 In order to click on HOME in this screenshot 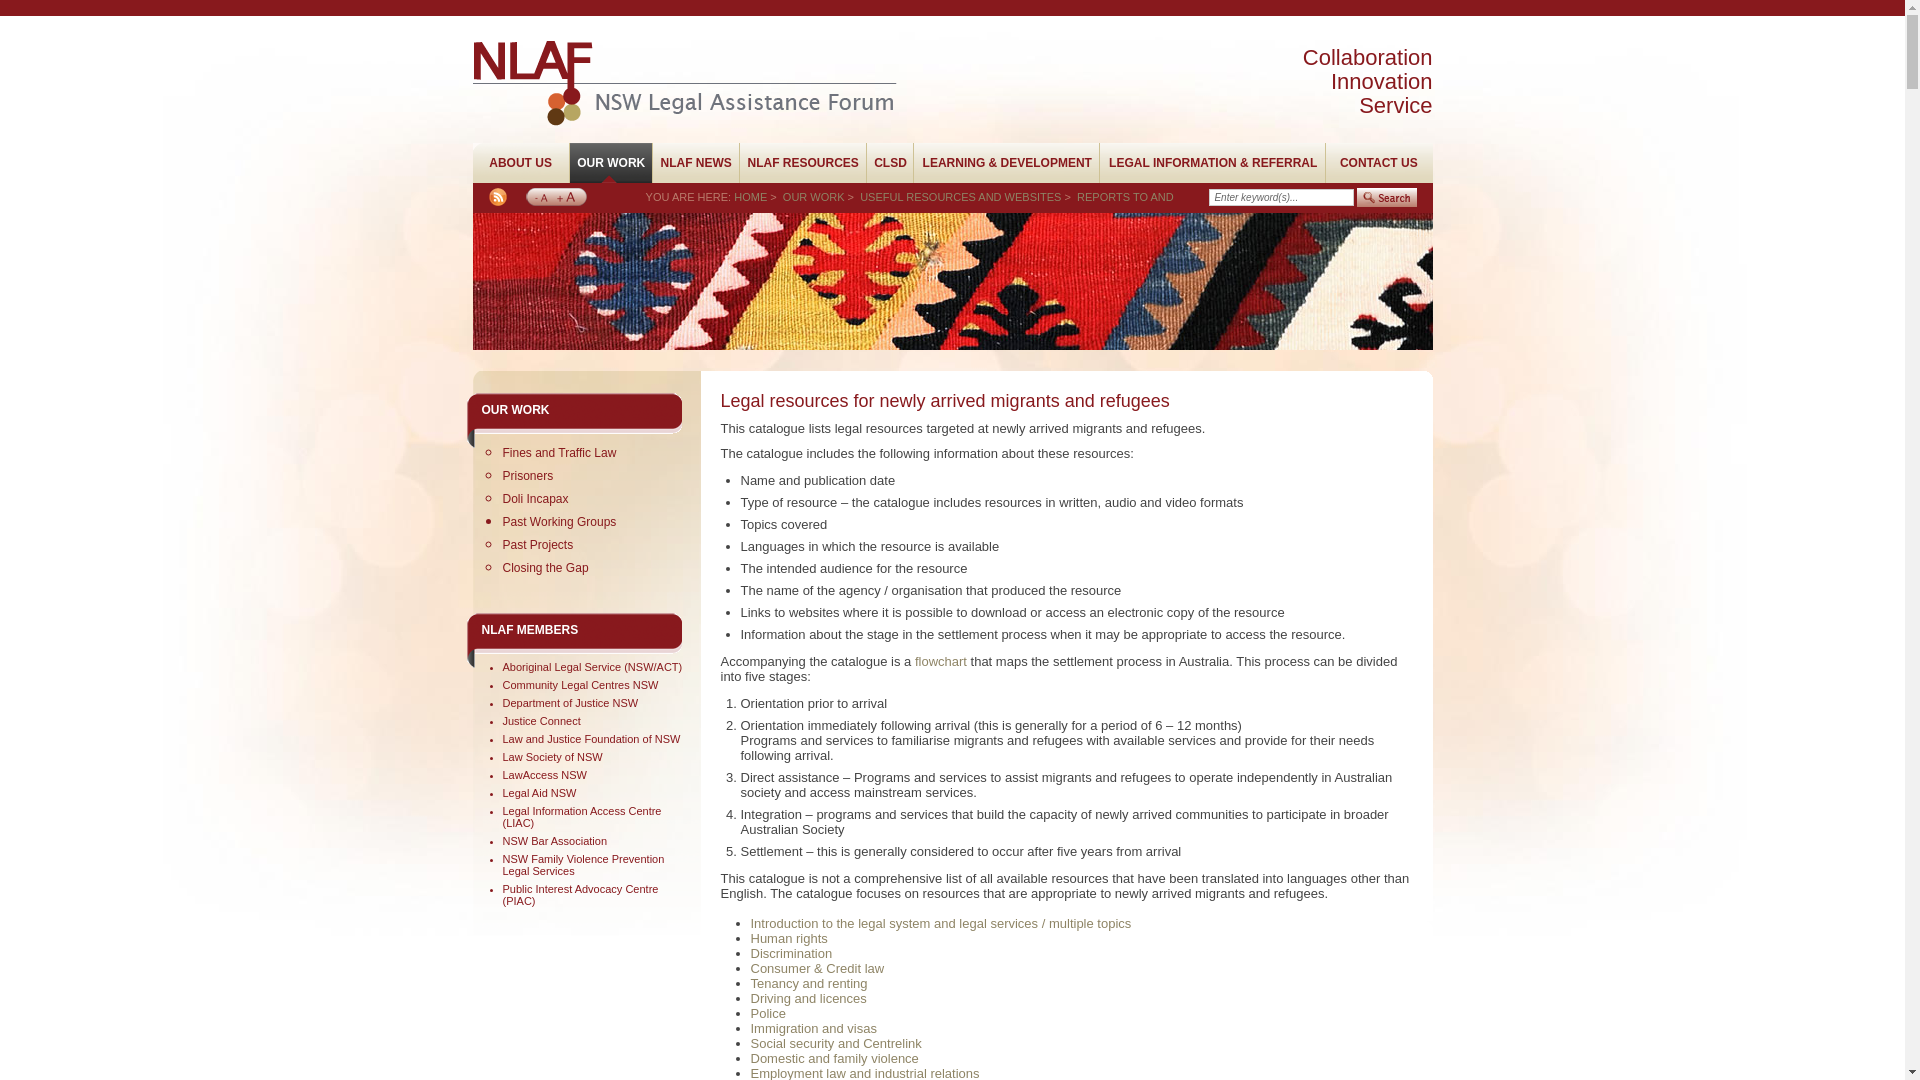, I will do `click(750, 197)`.